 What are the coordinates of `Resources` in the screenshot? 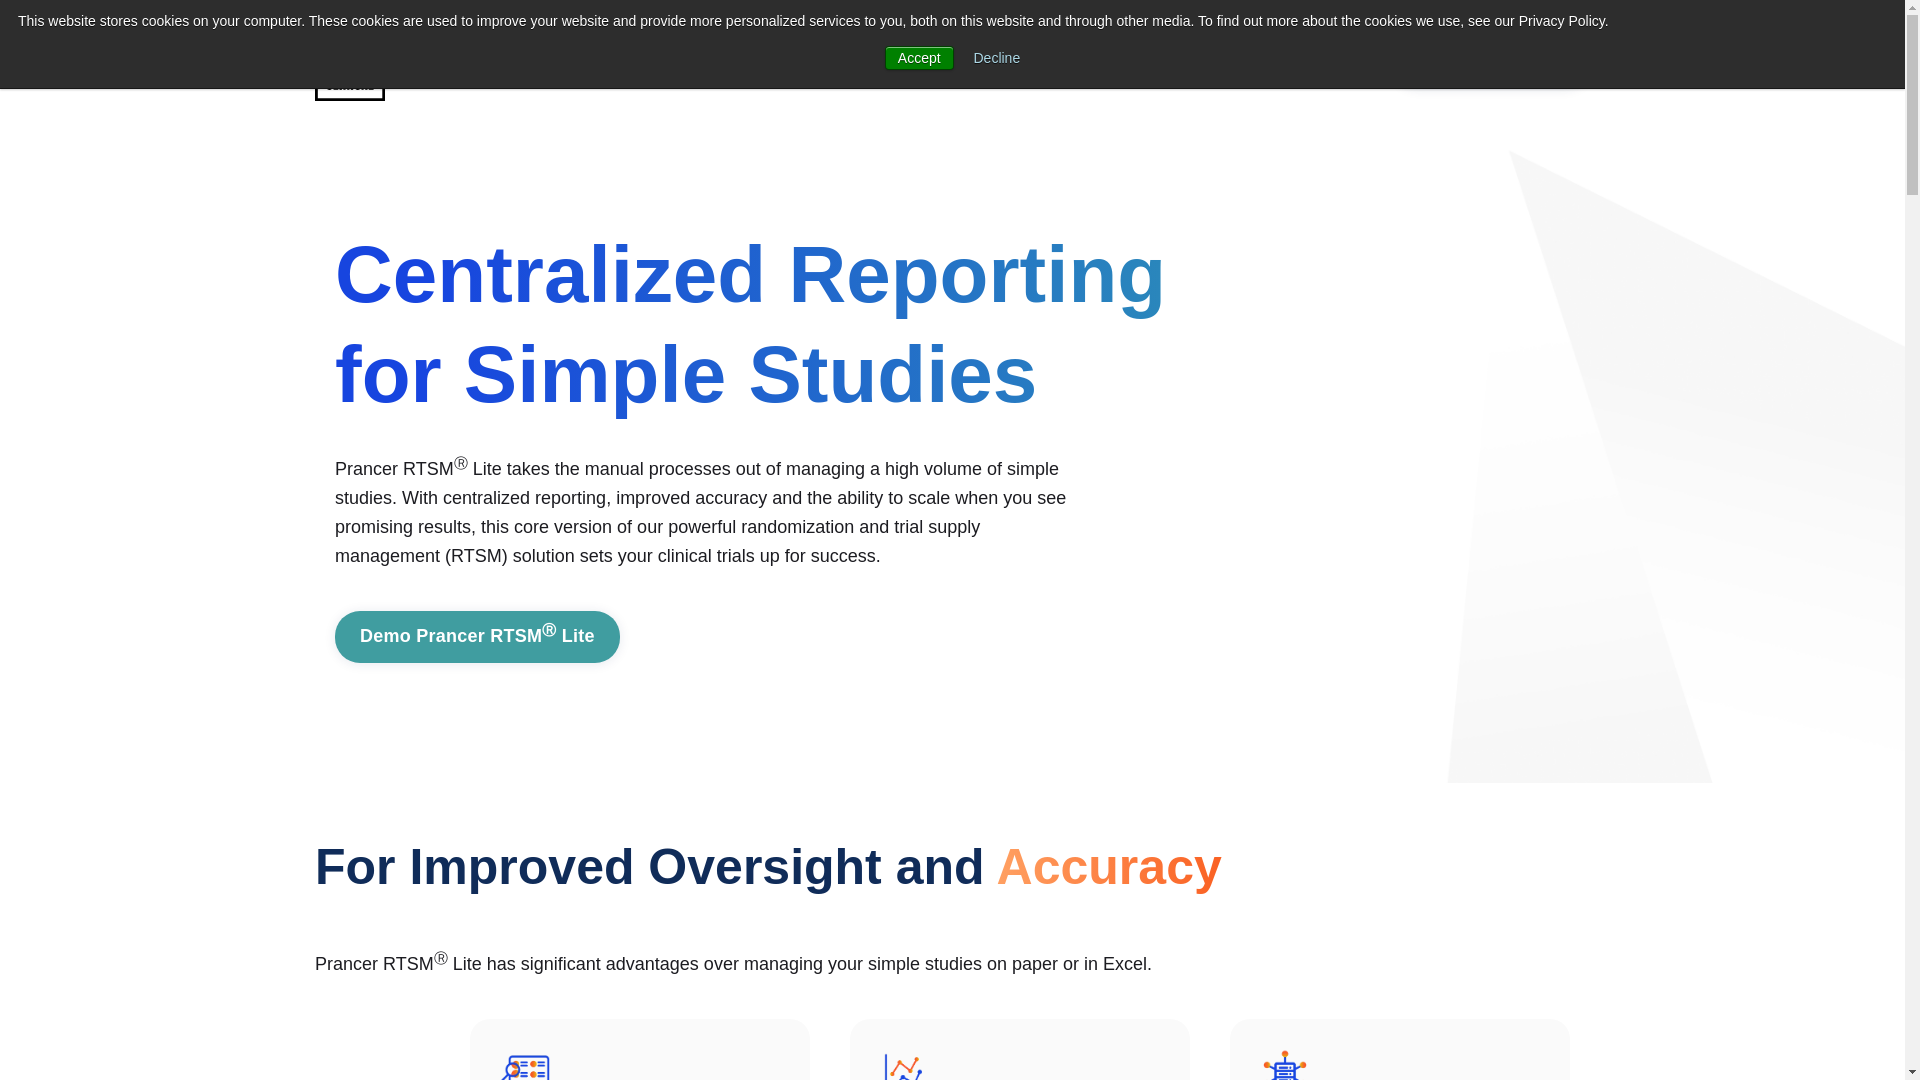 It's located at (794, 60).